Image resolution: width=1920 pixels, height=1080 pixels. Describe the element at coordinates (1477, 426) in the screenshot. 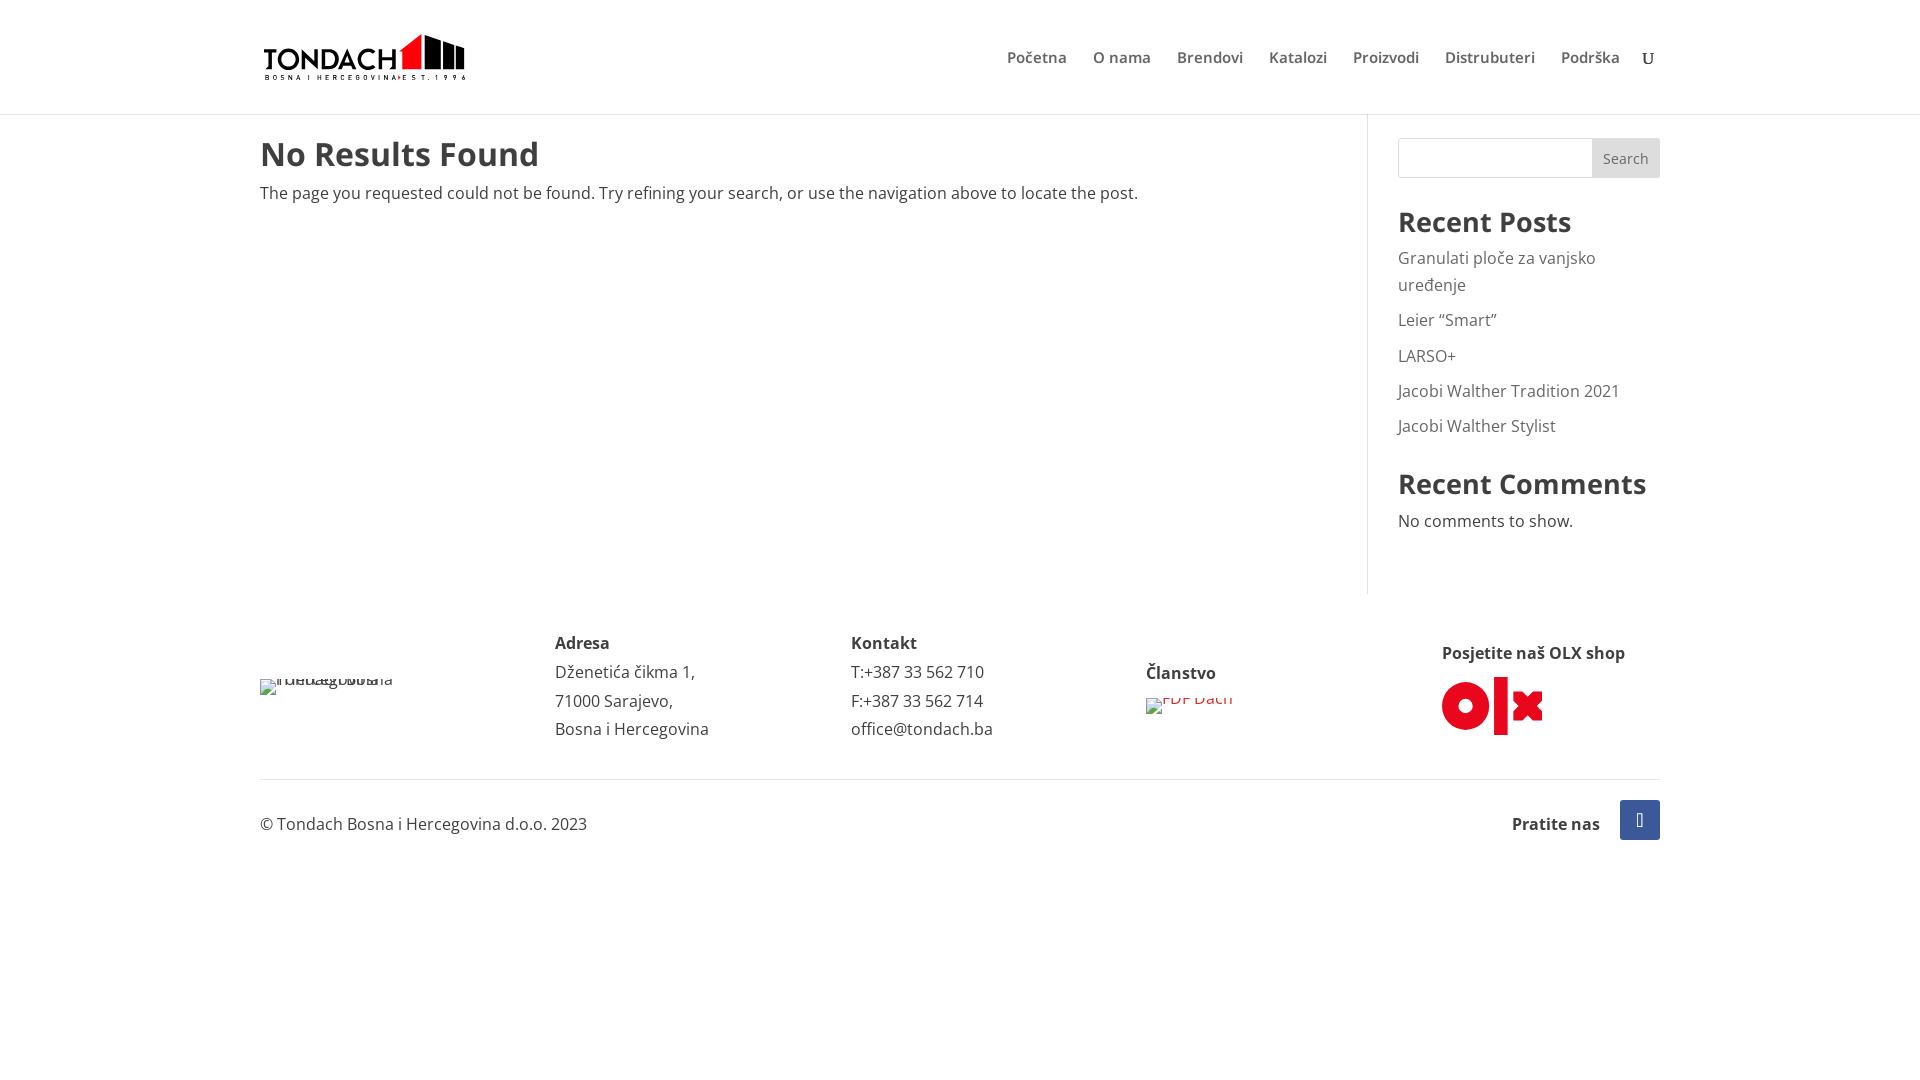

I see `Jacobi Walther Stylist` at that location.